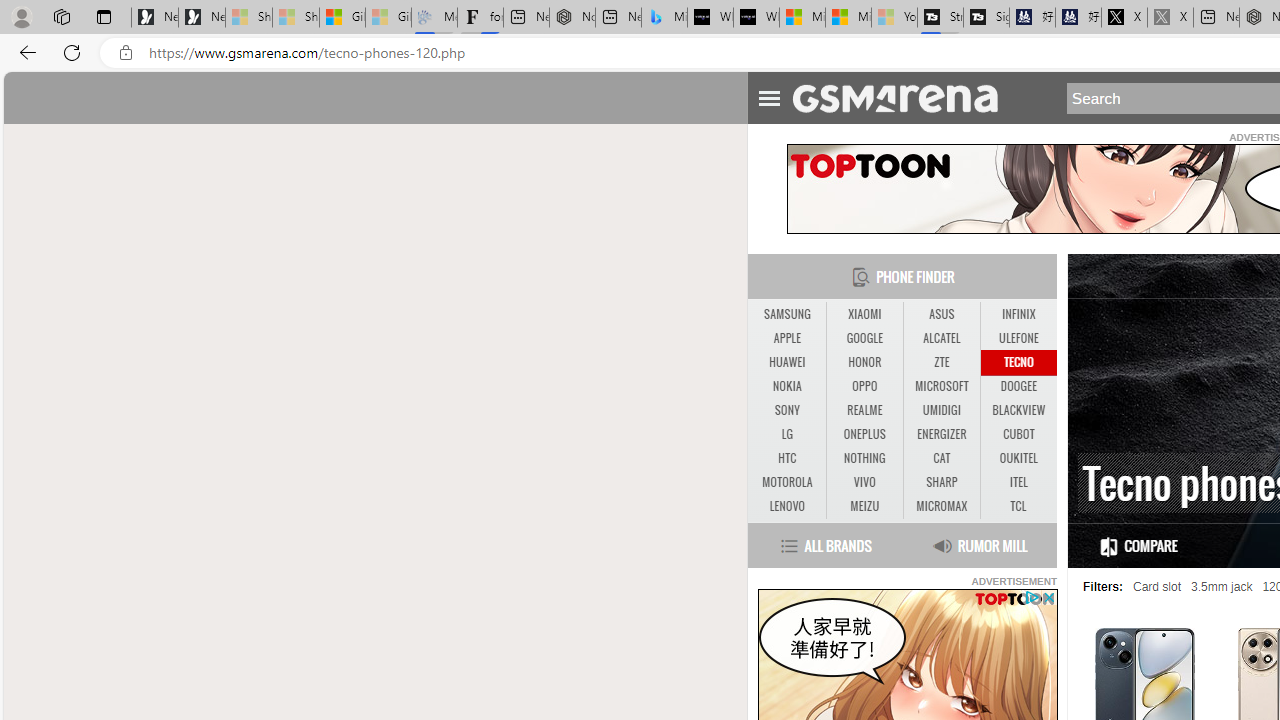 Image resolution: width=1280 pixels, height=720 pixels. I want to click on APPLE, so click(786, 339).